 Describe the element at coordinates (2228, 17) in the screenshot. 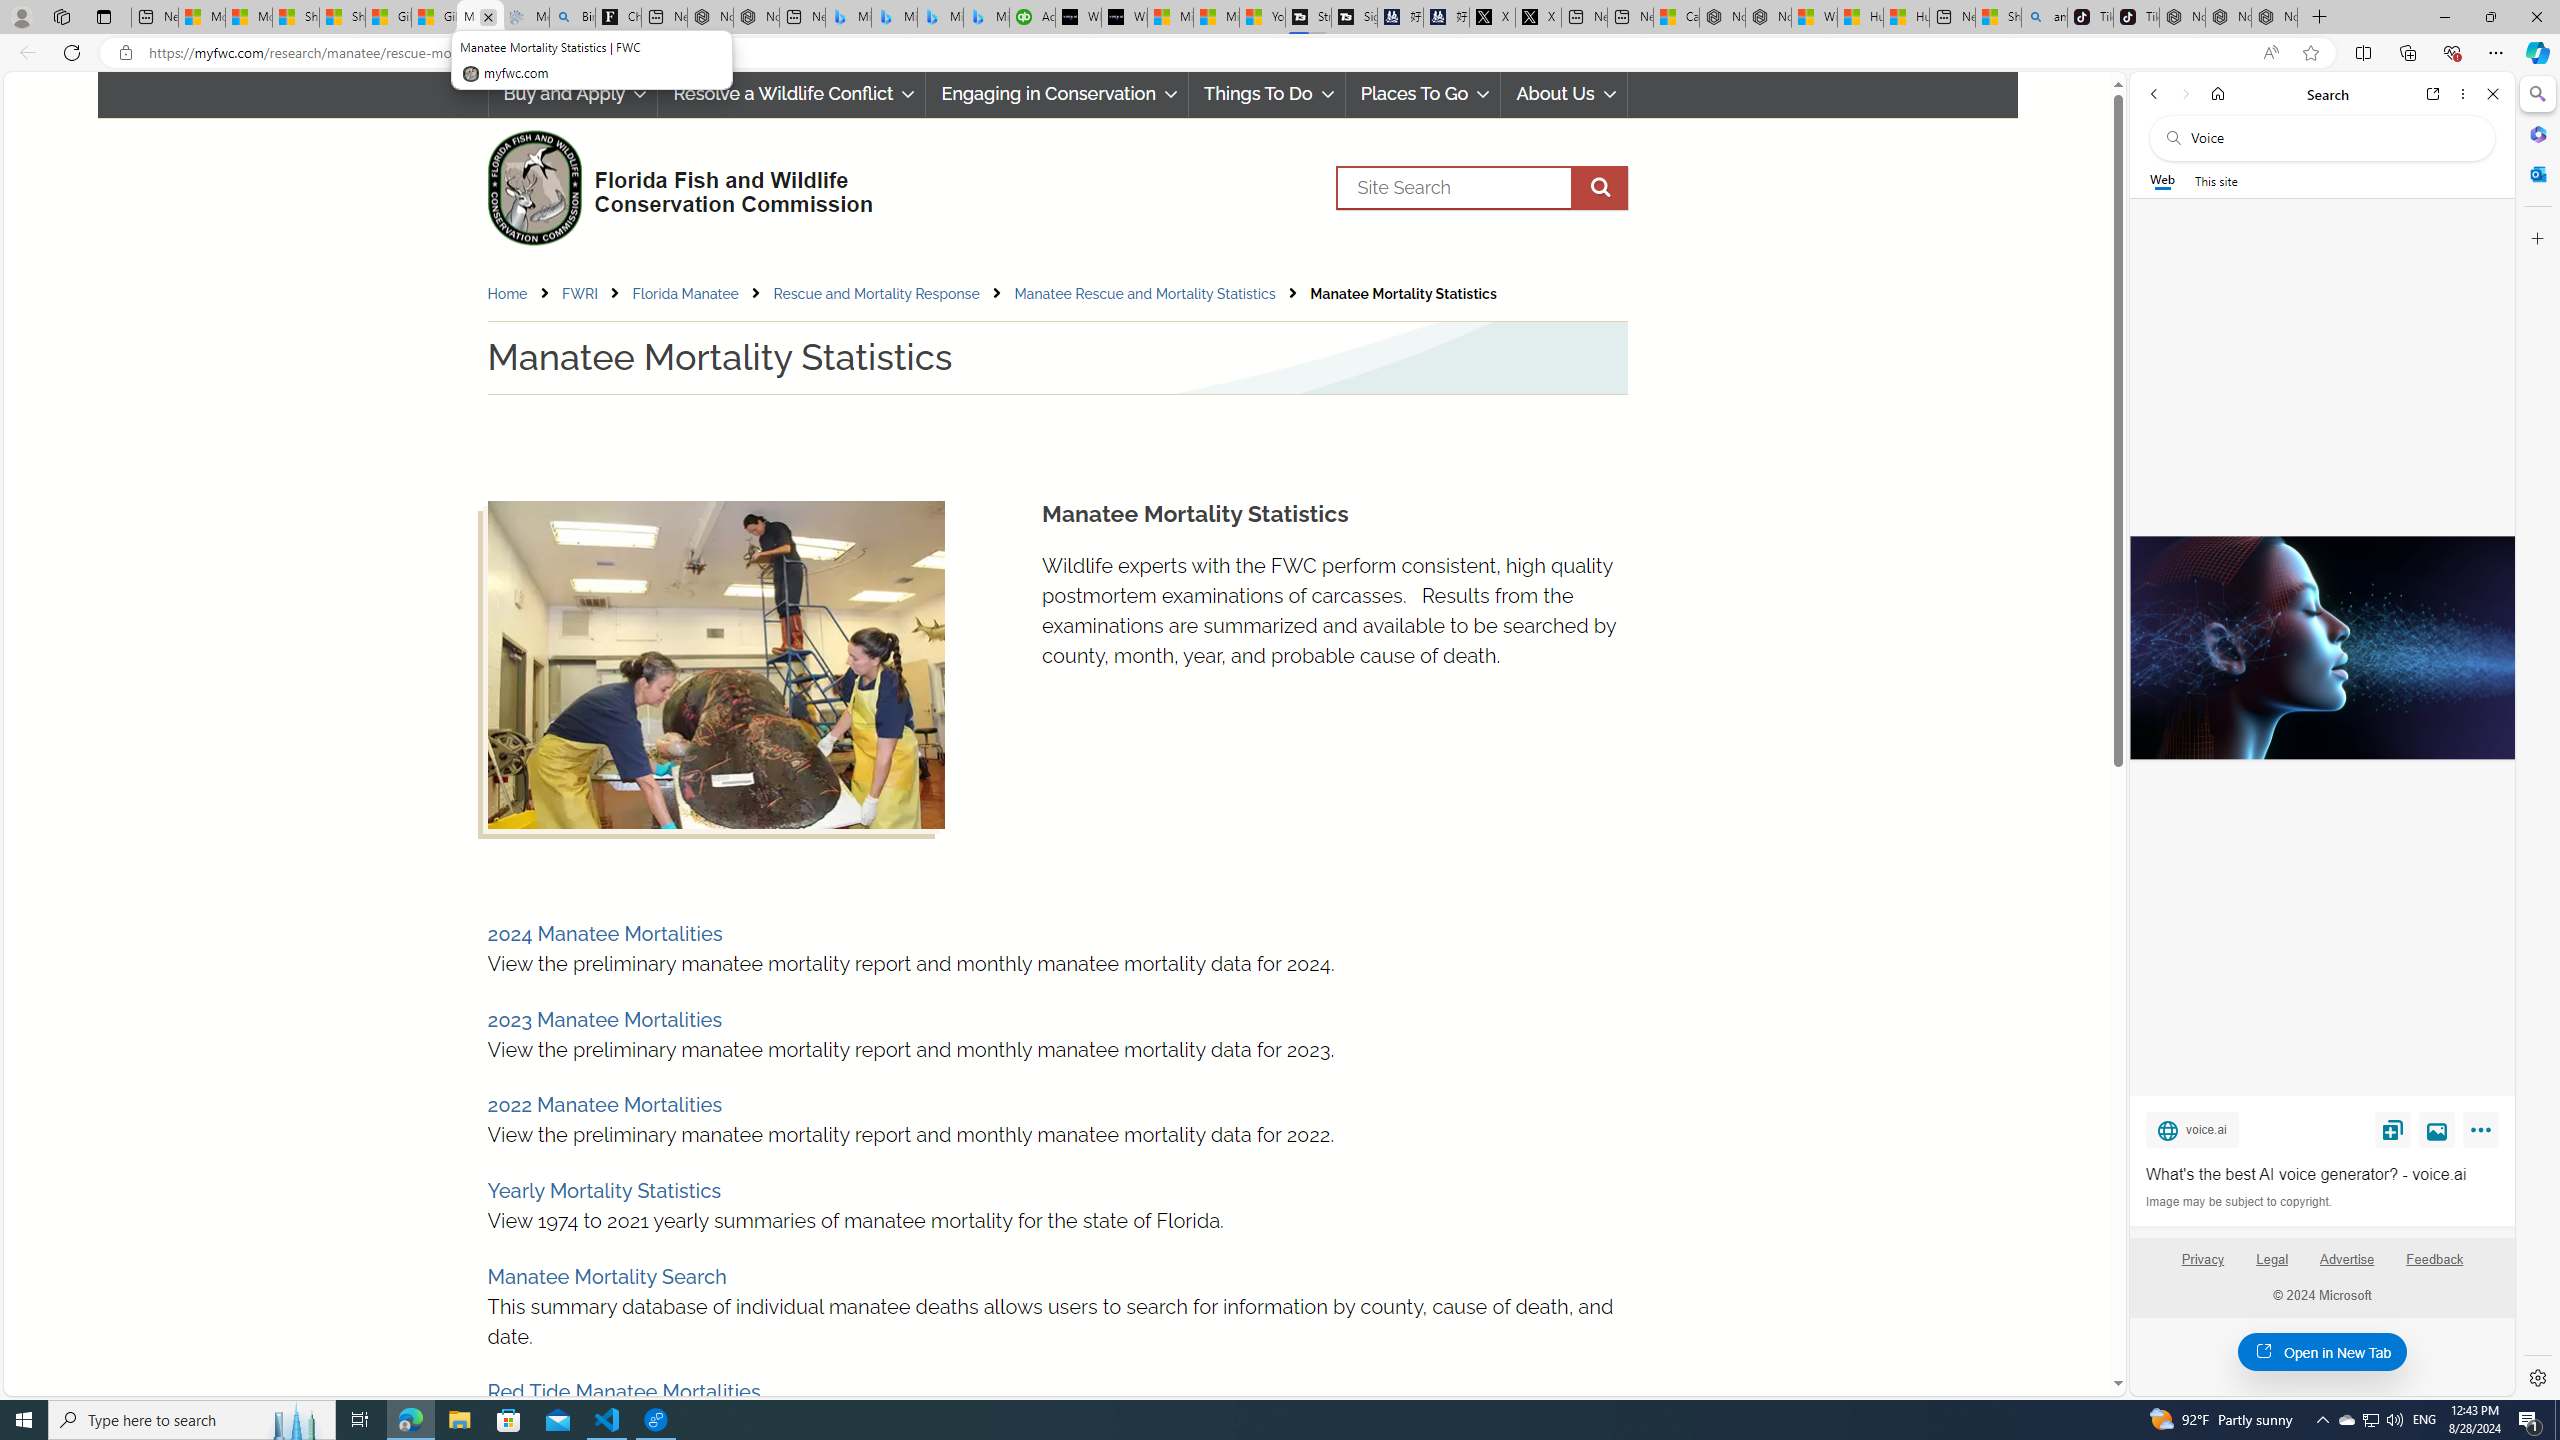

I see `Nordace Siena Pro 15 Backpack` at that location.